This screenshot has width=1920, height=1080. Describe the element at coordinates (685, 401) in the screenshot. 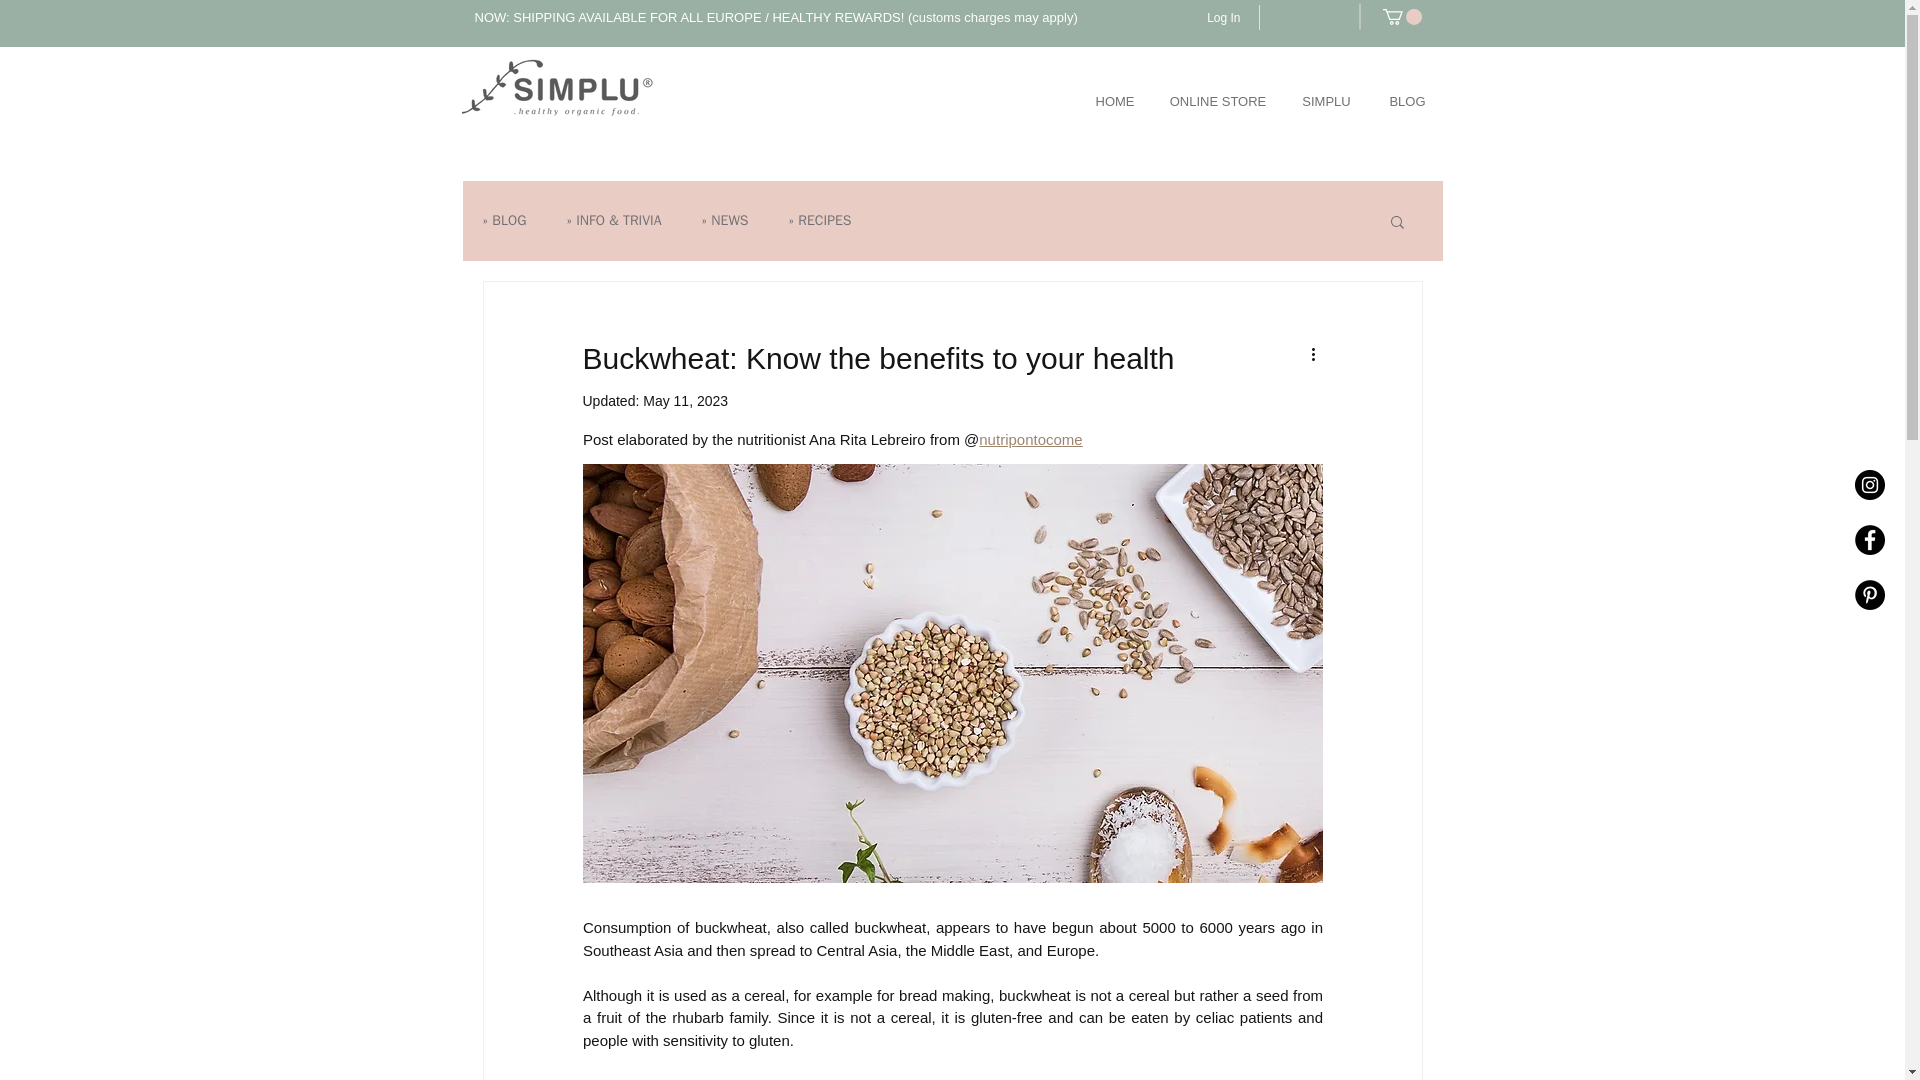

I see `May 11, 2023` at that location.